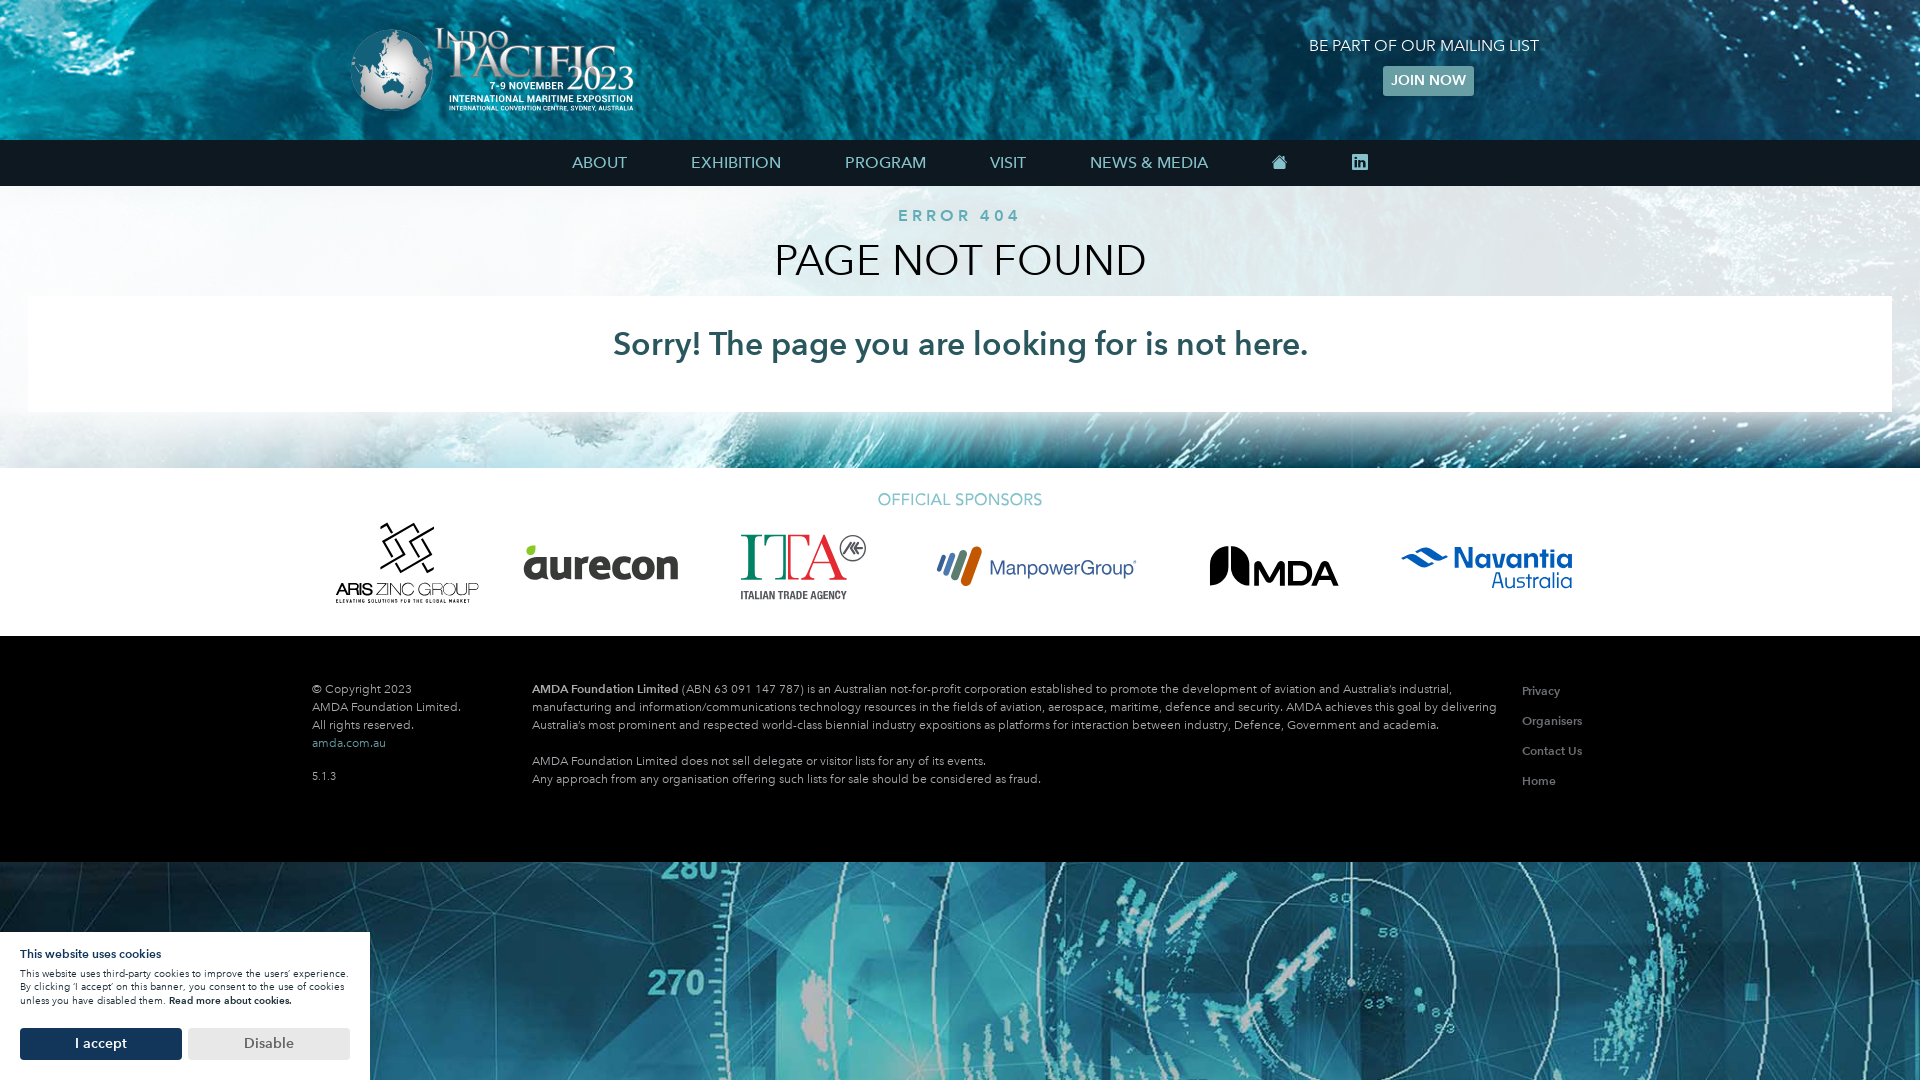  I want to click on NEWS & MEDIA, so click(1149, 163).